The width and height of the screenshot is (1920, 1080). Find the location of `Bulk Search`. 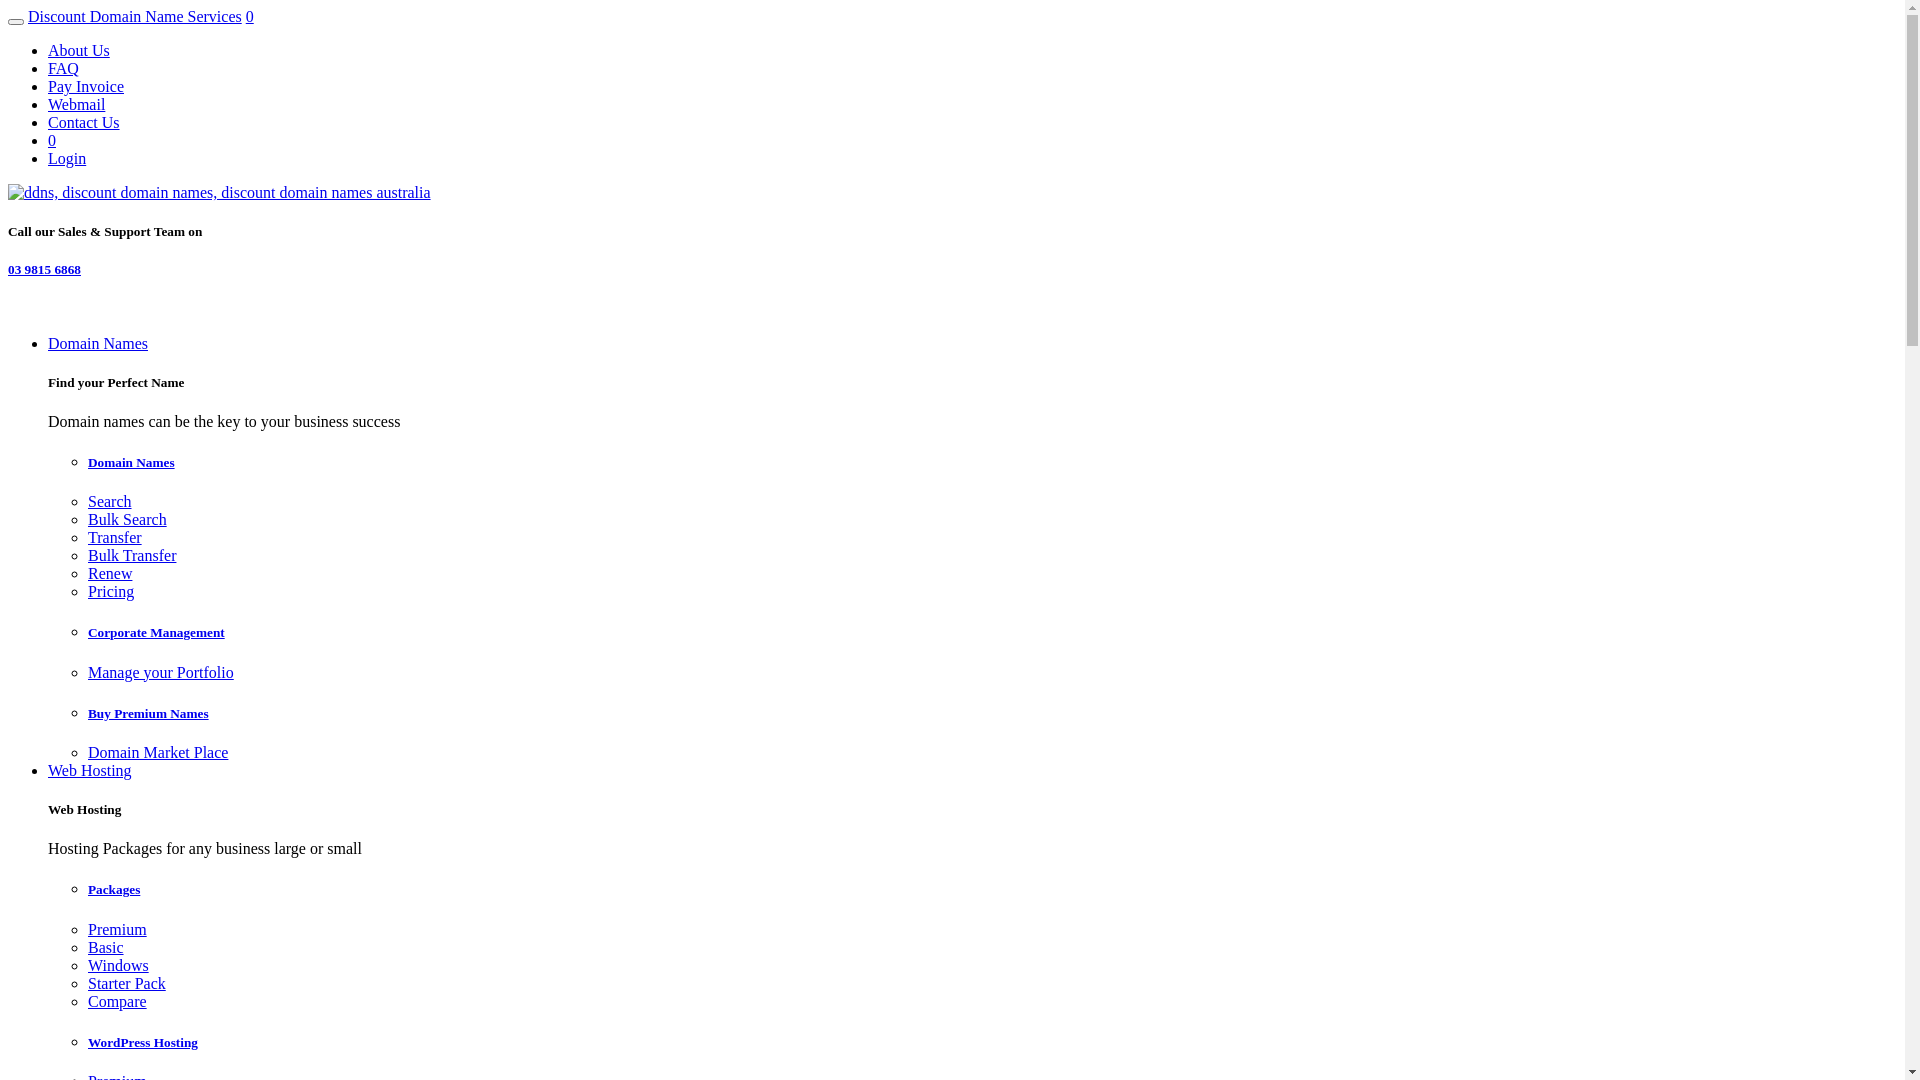

Bulk Search is located at coordinates (128, 520).